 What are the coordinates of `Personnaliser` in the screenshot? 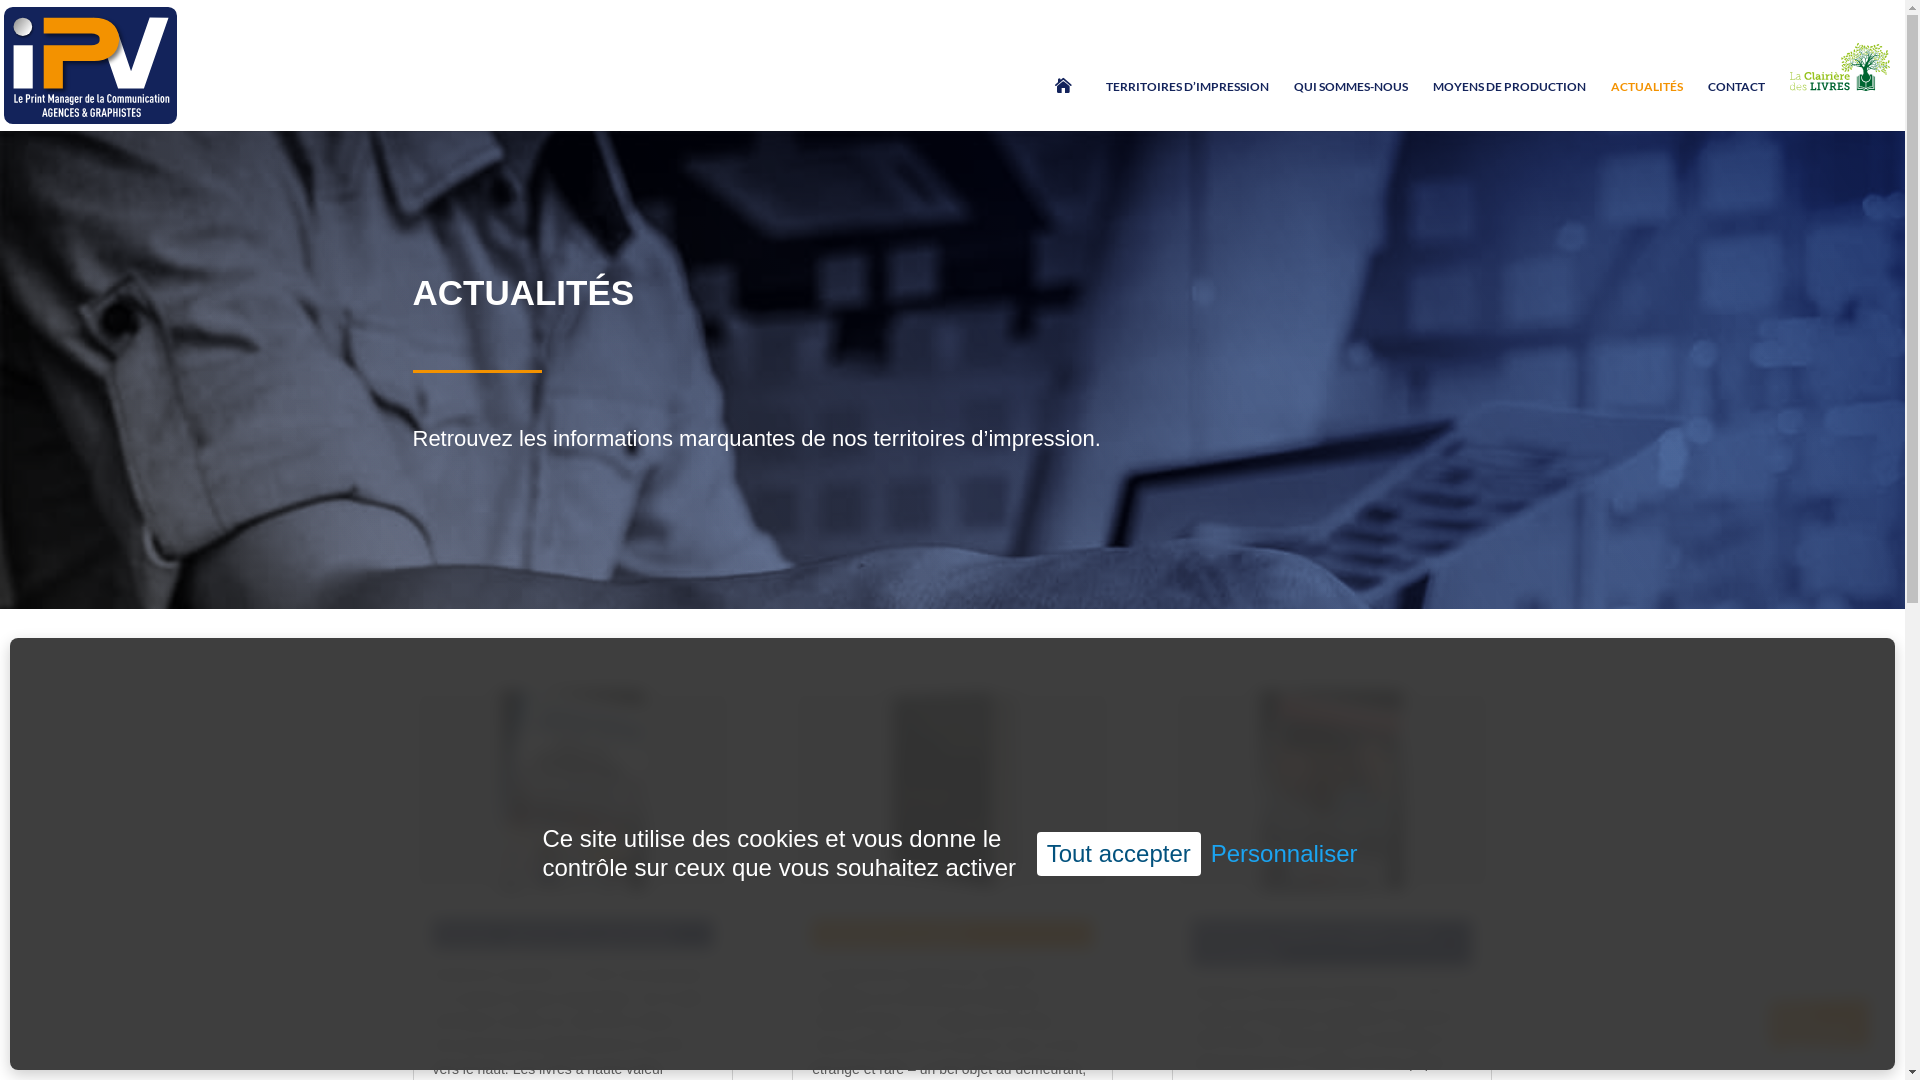 It's located at (1284, 854).